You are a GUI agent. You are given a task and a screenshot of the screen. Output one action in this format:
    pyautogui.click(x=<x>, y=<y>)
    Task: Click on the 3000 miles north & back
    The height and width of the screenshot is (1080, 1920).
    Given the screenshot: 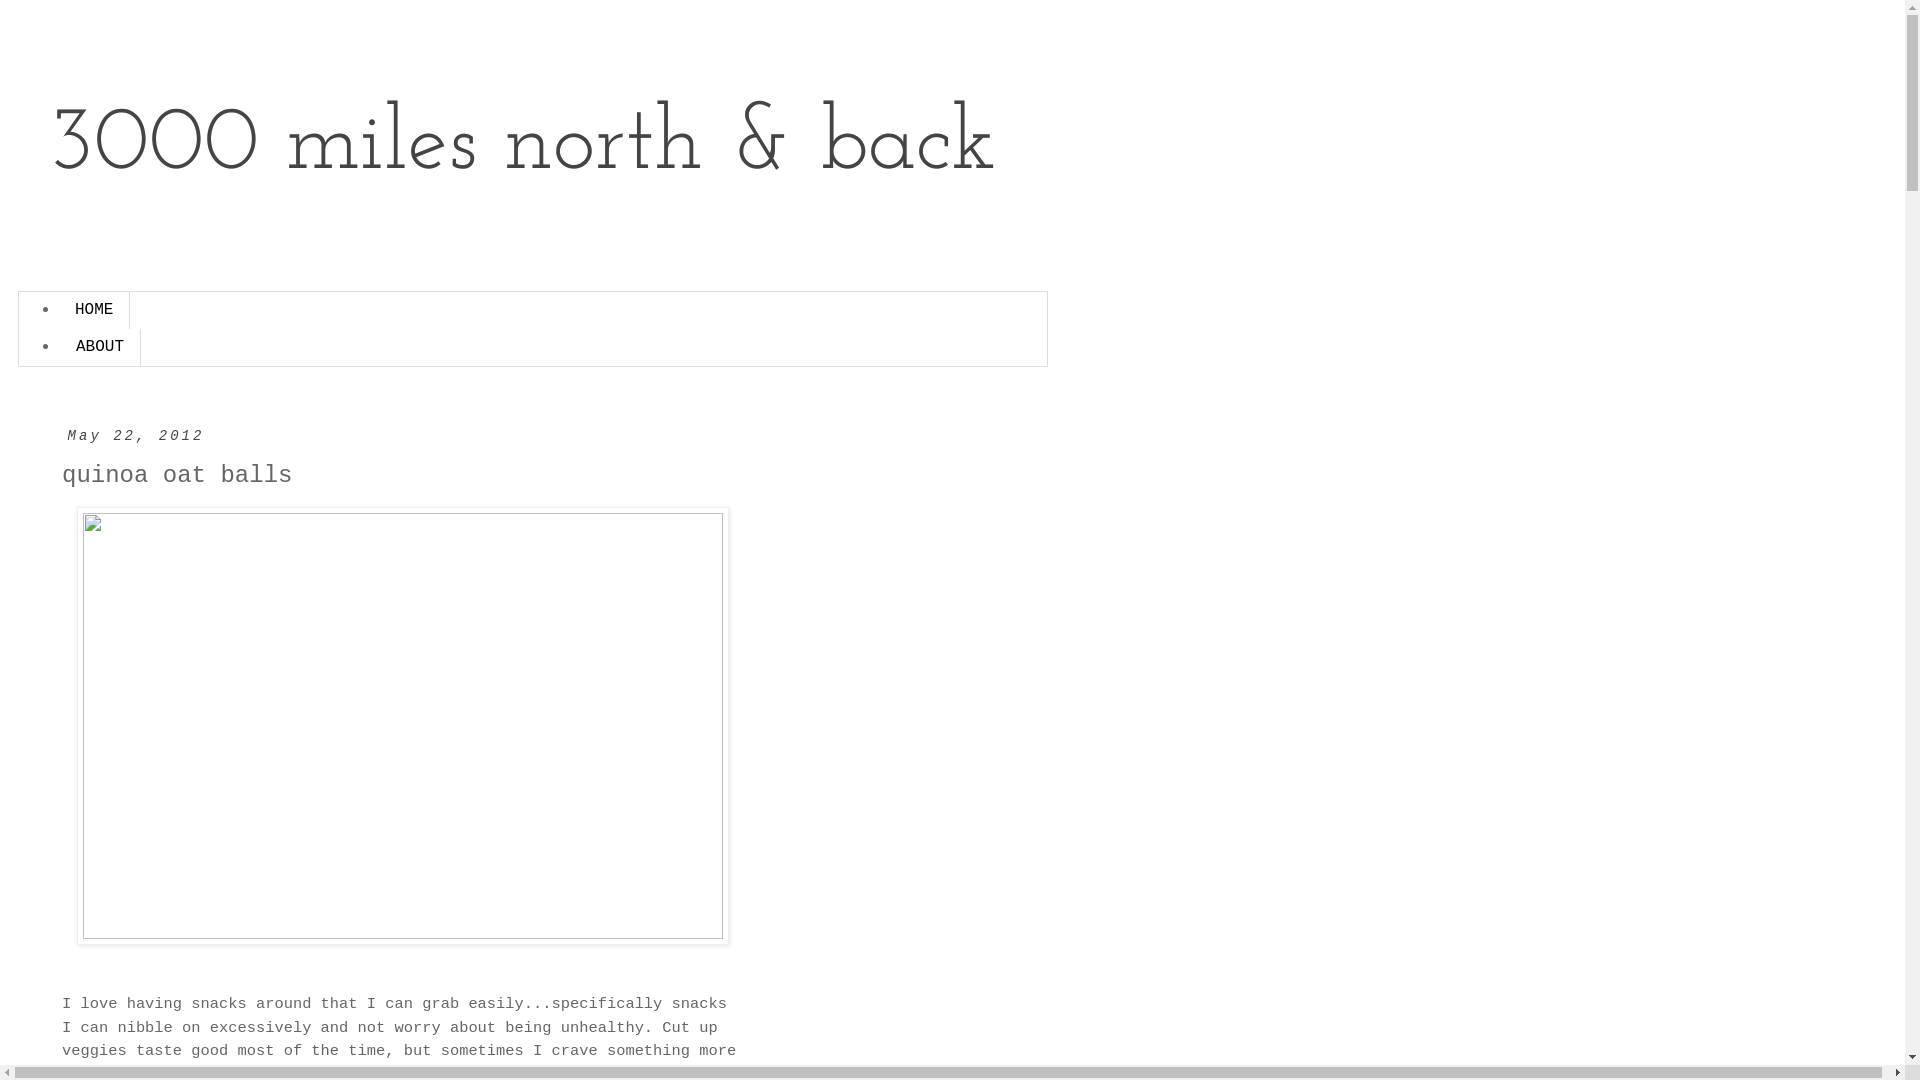 What is the action you would take?
    pyautogui.click(x=522, y=146)
    